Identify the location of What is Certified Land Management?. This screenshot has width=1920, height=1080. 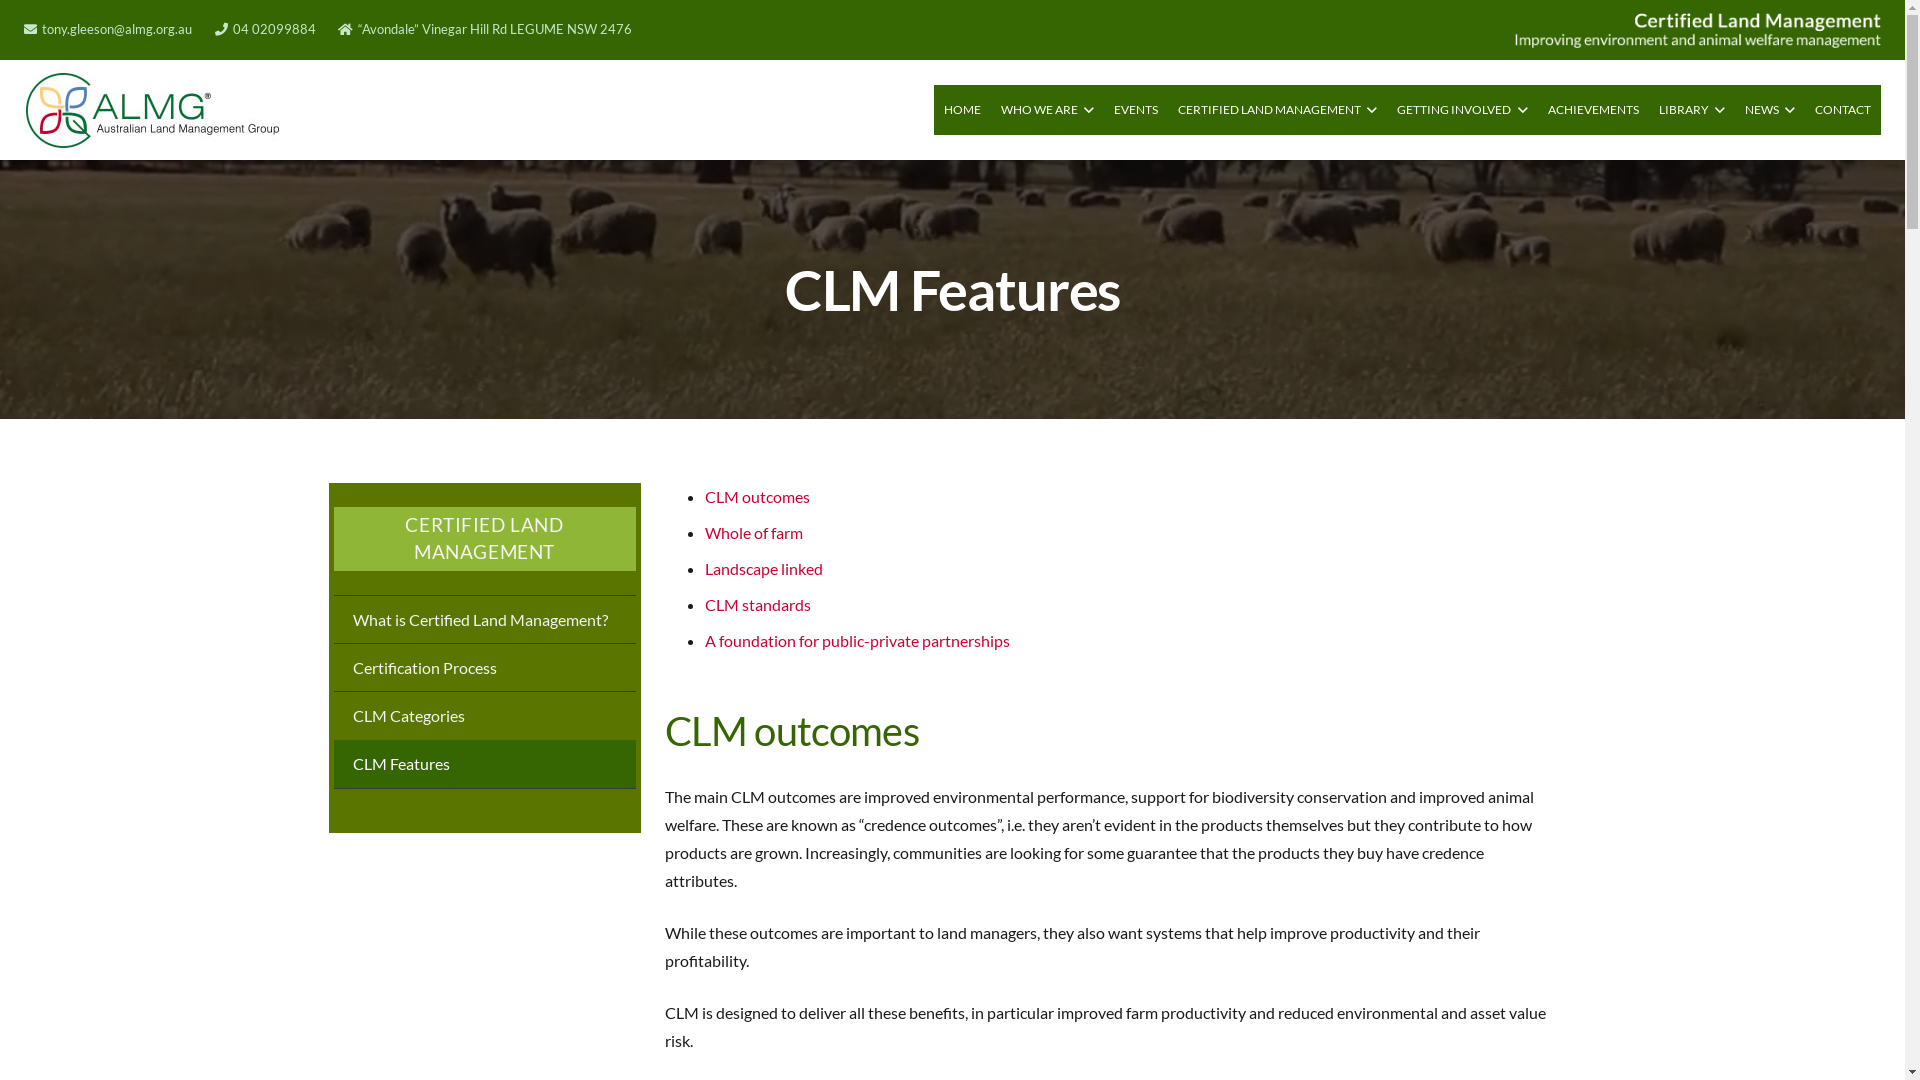
(485, 619).